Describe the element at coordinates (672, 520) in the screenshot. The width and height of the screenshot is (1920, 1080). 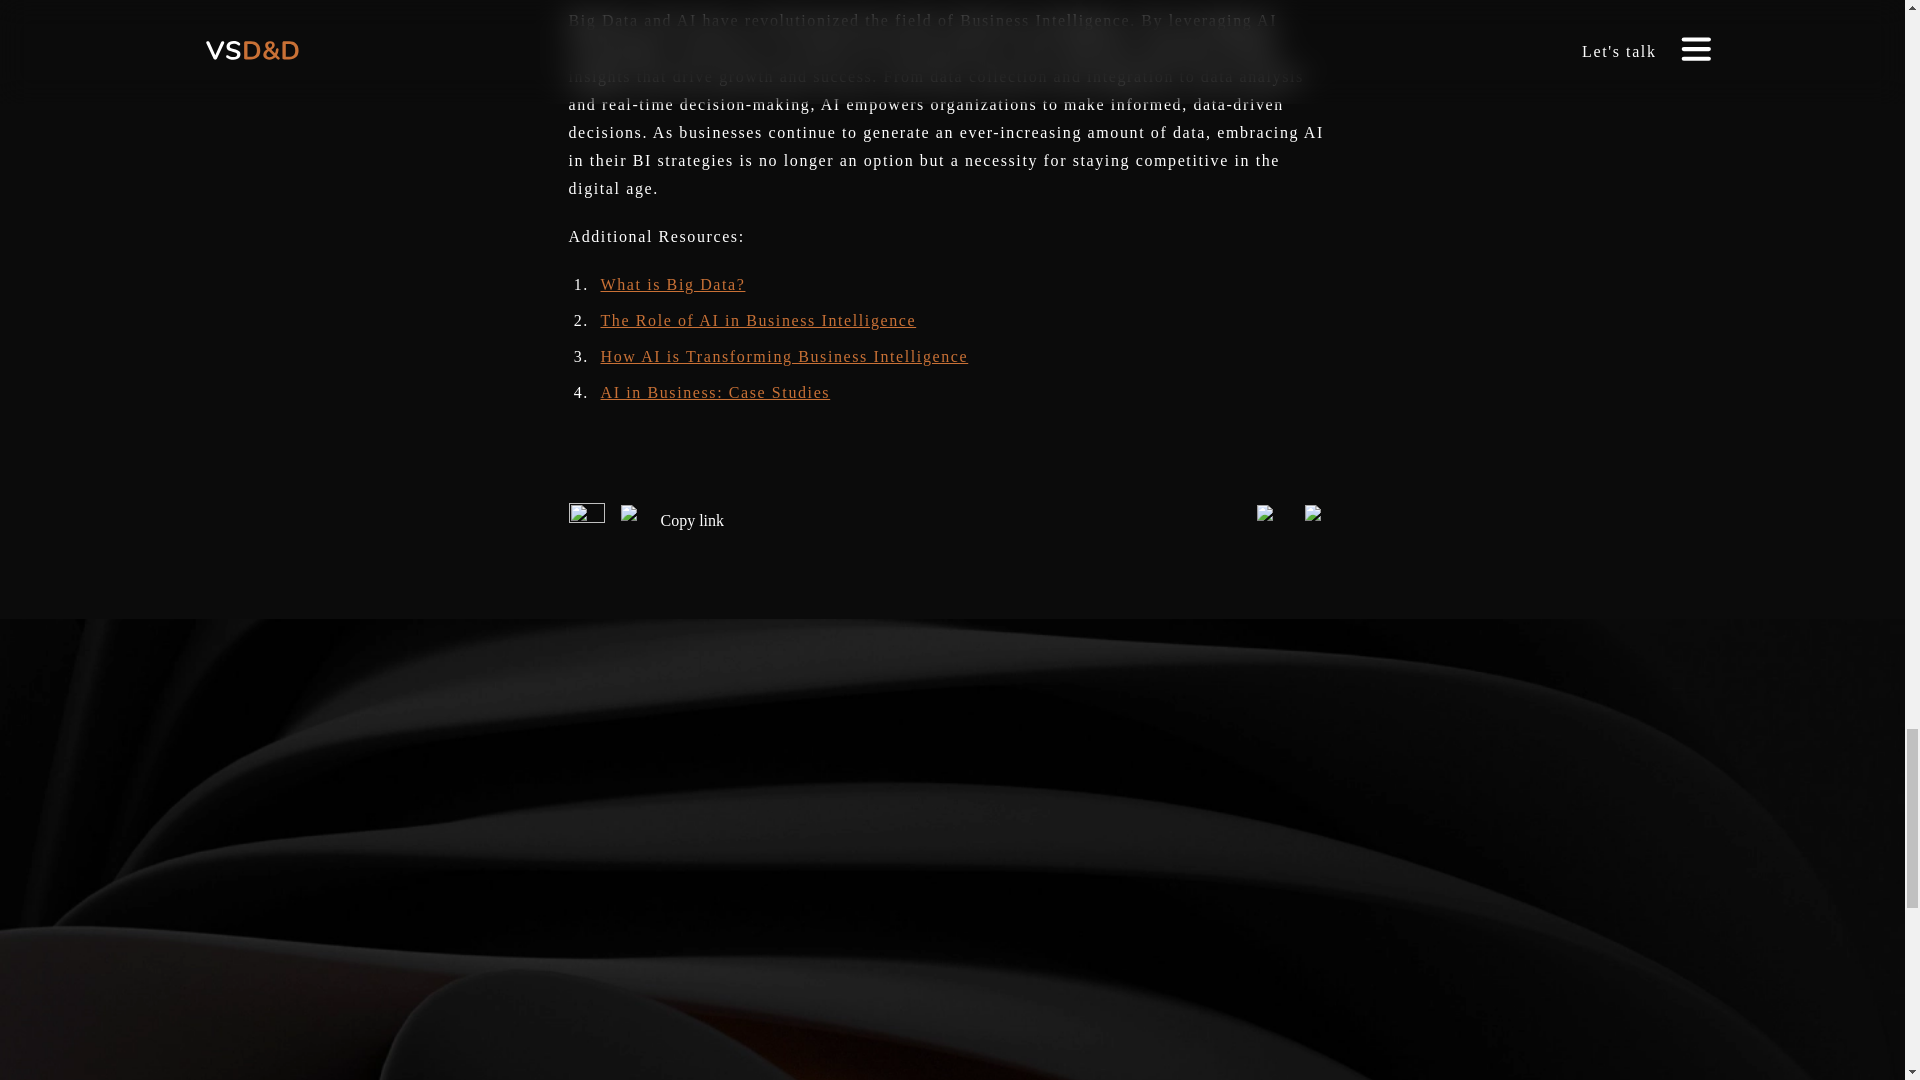
I see `Copy link` at that location.